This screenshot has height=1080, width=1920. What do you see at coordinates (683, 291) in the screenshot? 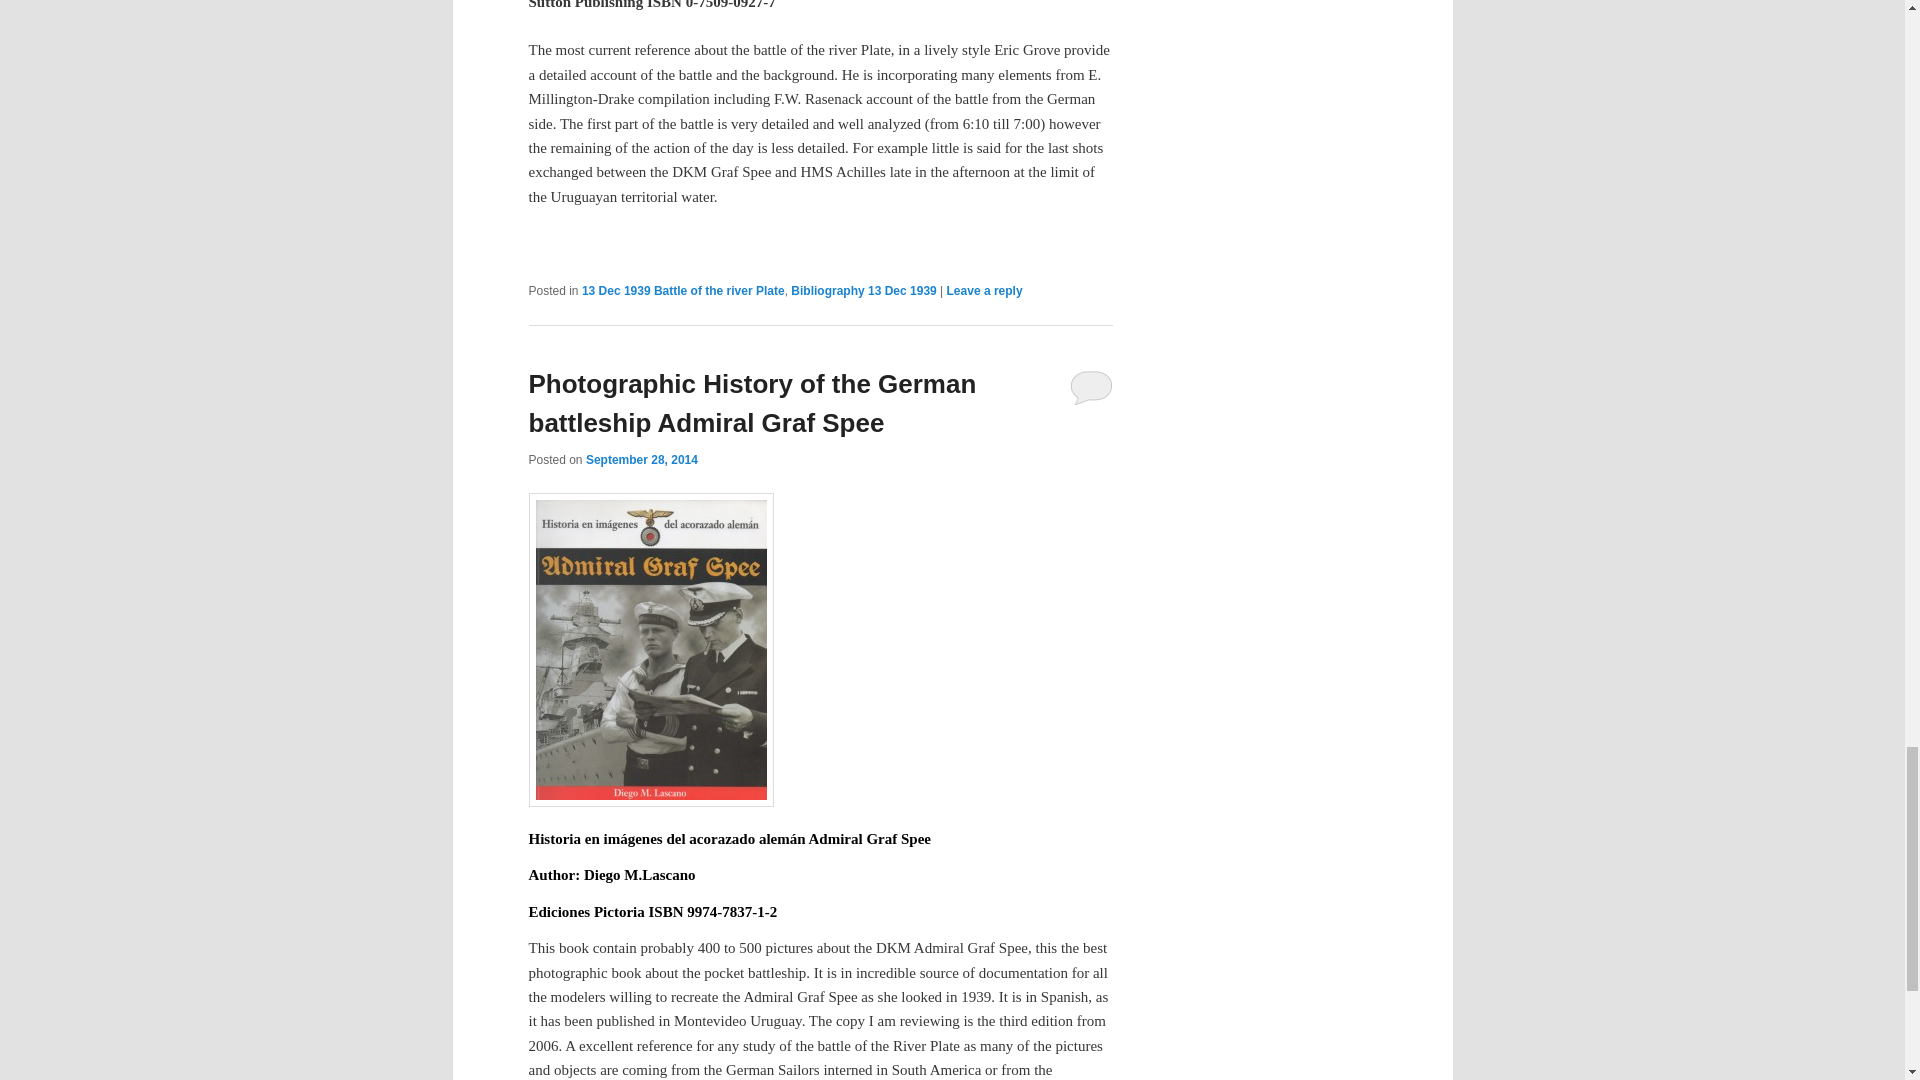
I see `13 Dec 1939 Battle of the river Plate` at bounding box center [683, 291].